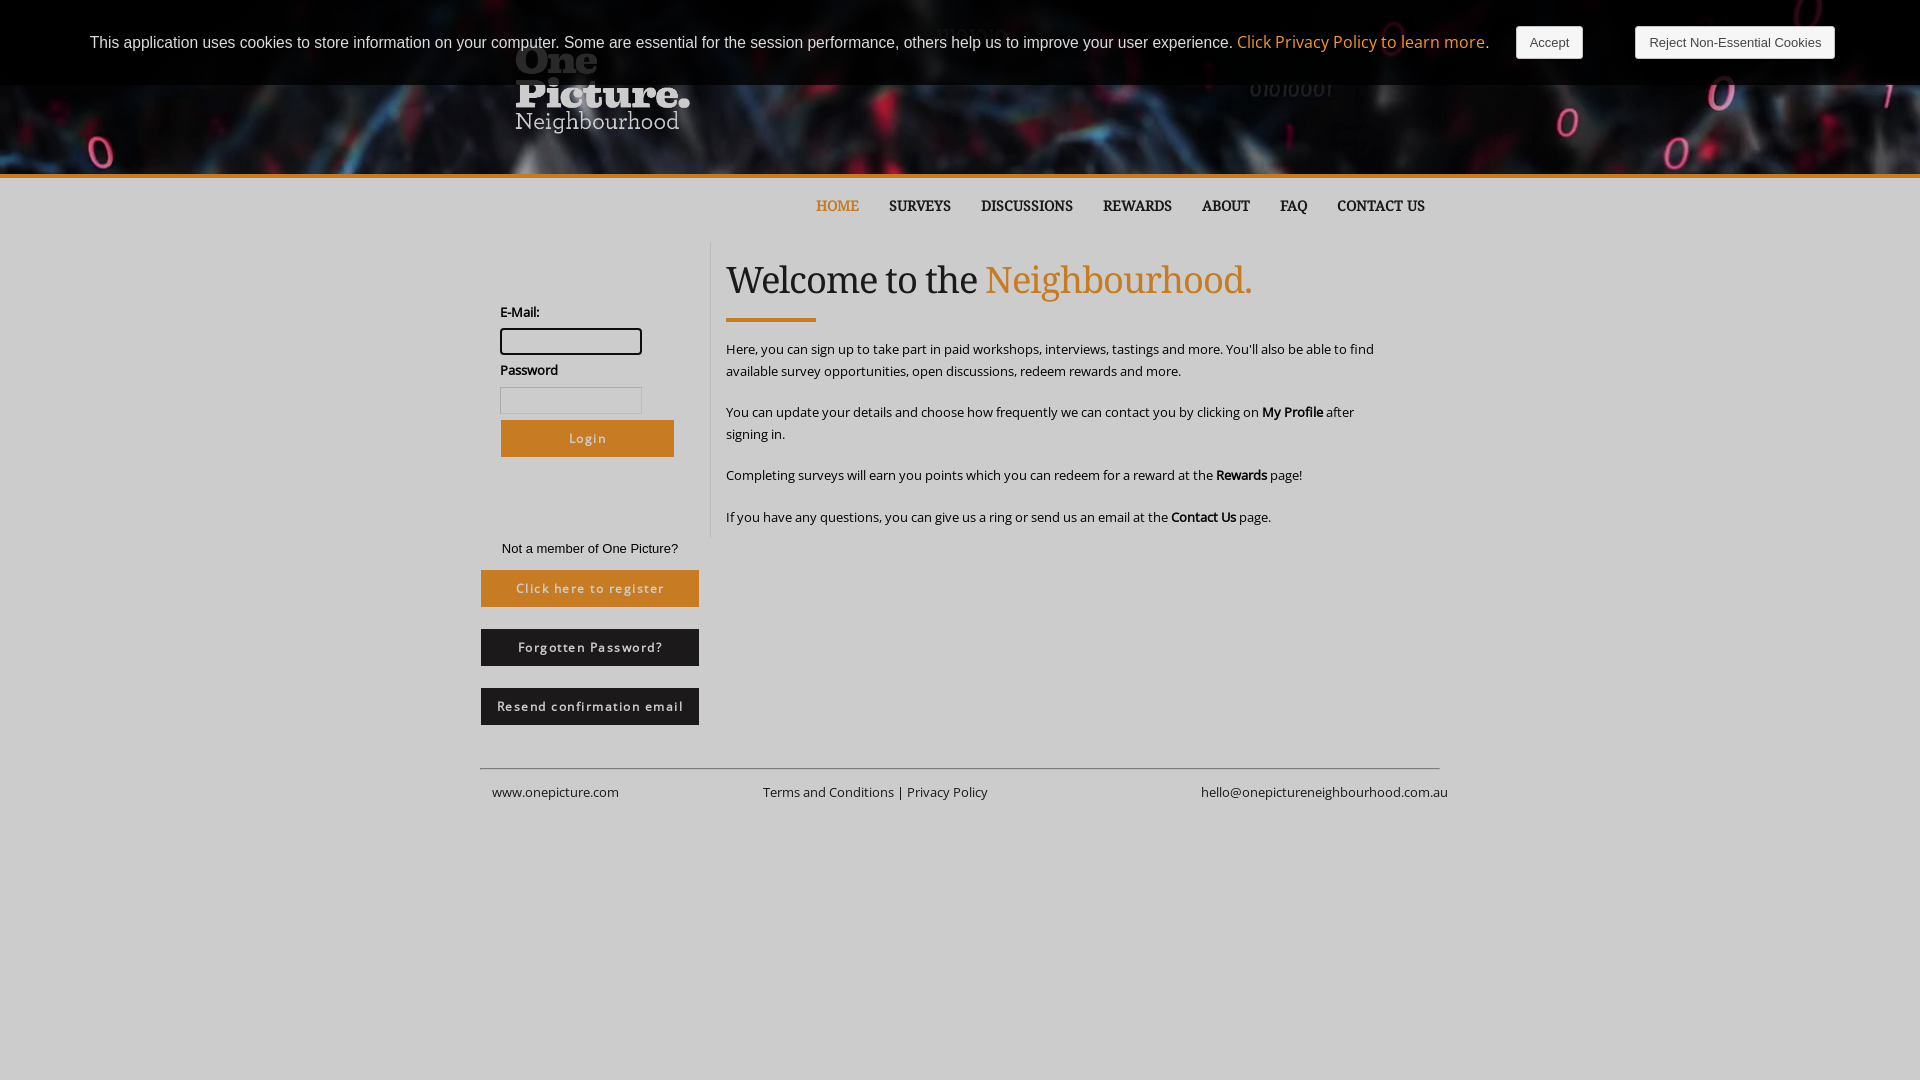 The image size is (1920, 1080). I want to click on Accept, so click(1550, 42).